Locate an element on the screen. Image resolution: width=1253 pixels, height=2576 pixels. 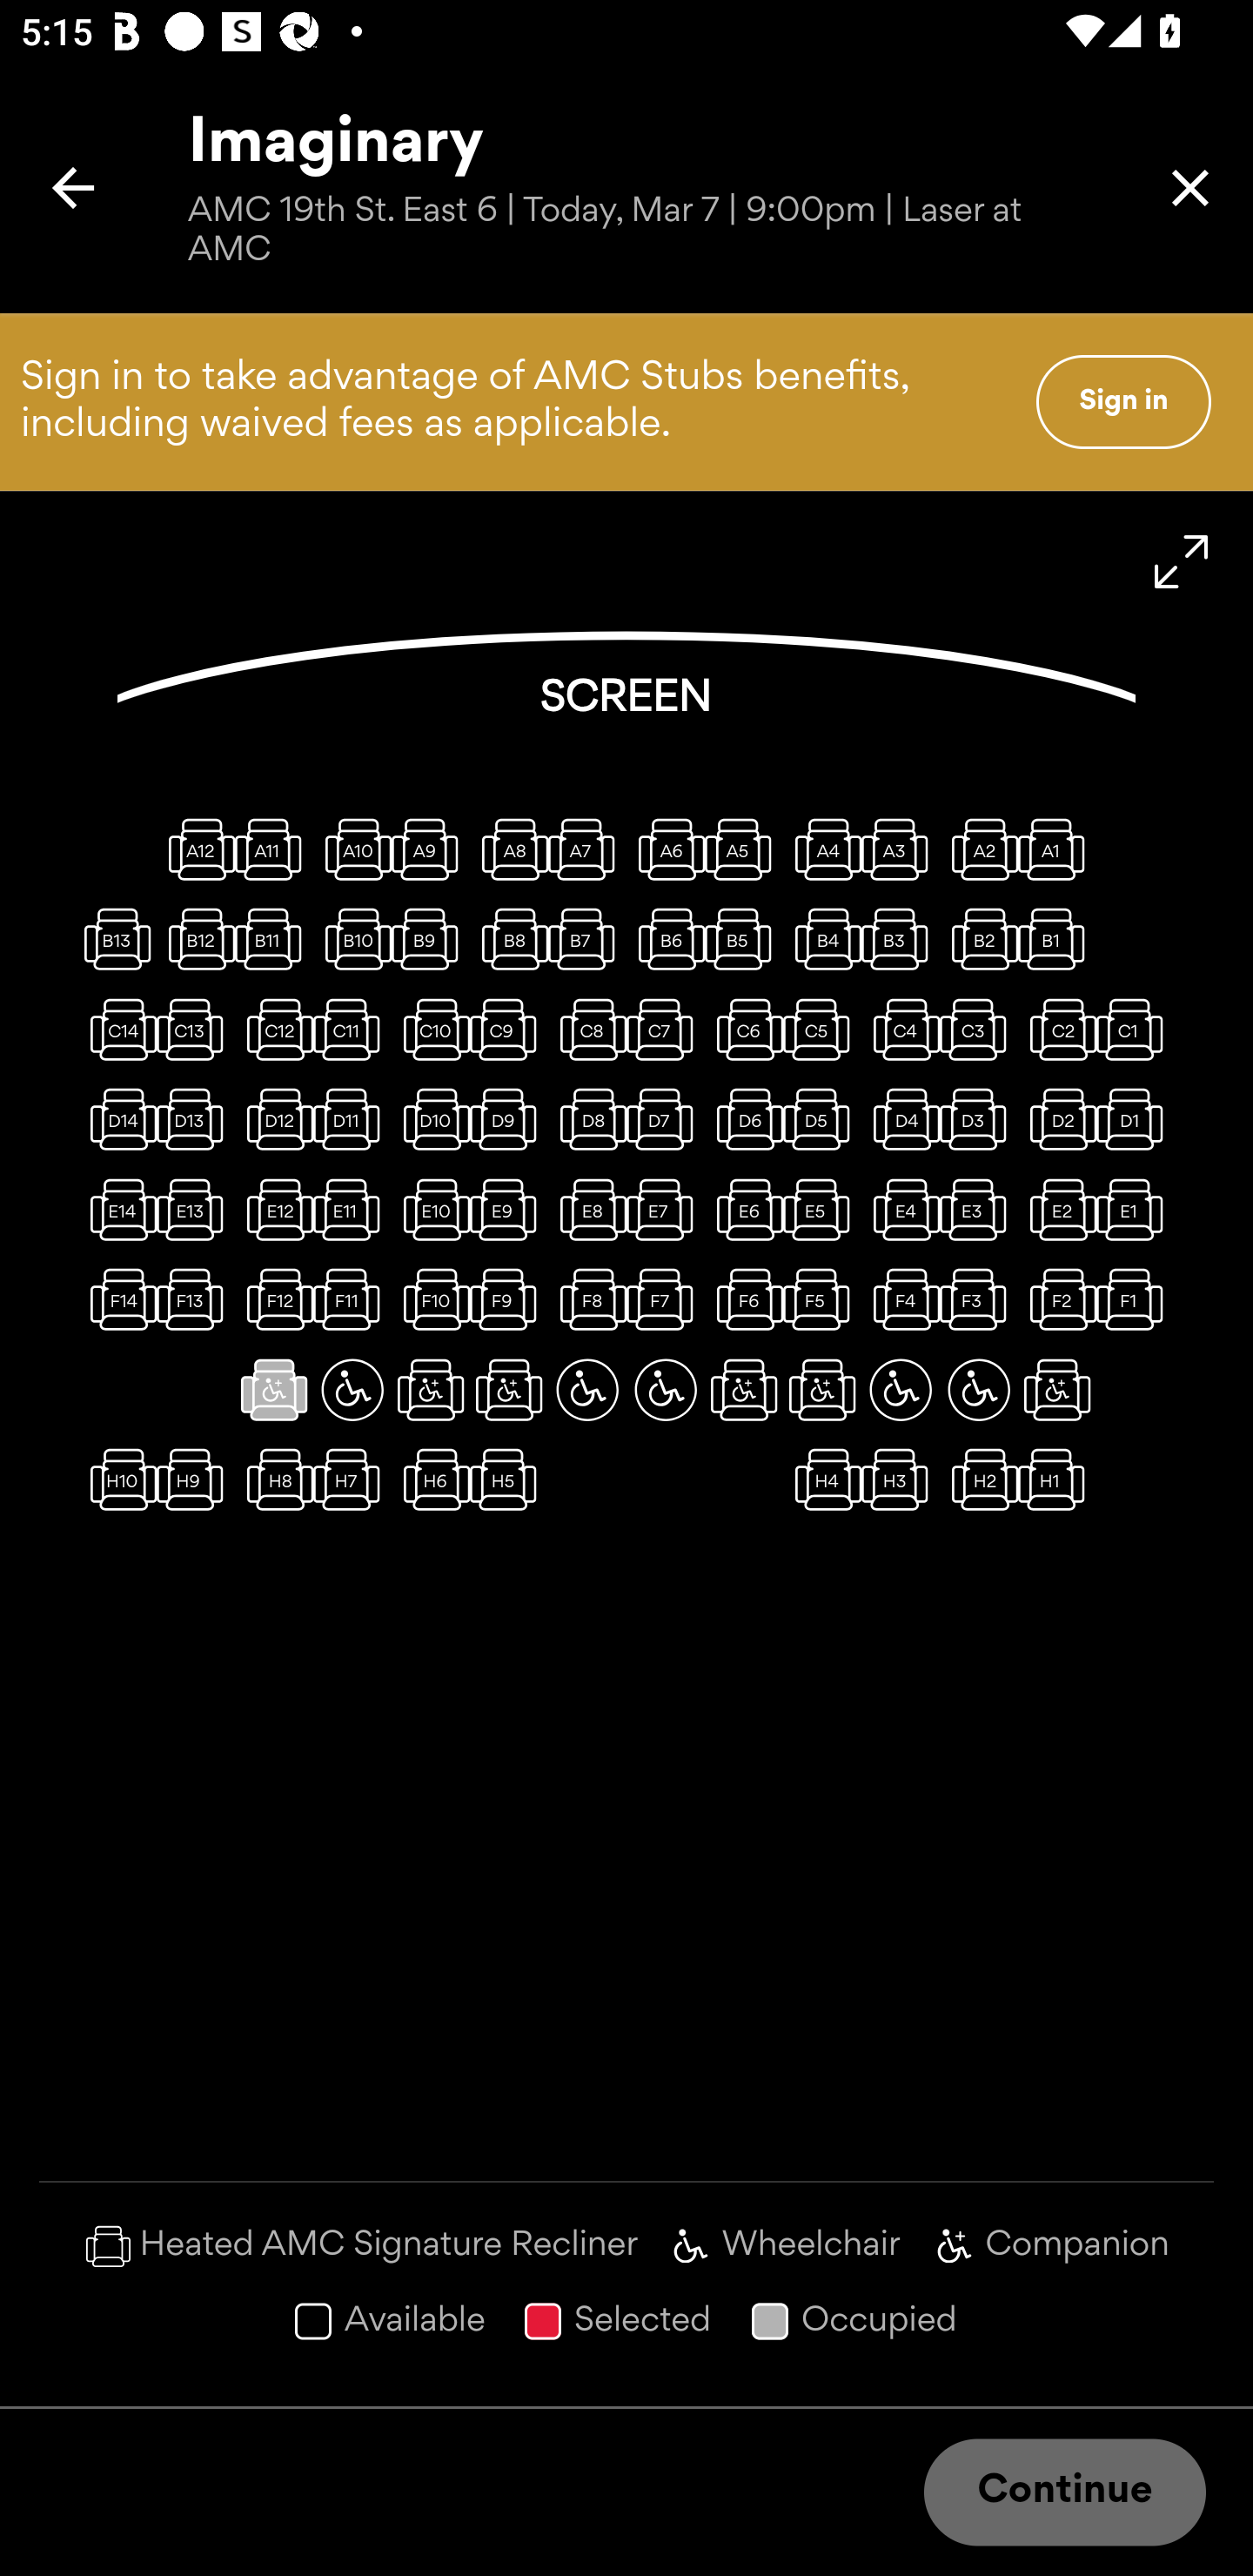
C3, Regular seat, available is located at coordinates (978, 1029).